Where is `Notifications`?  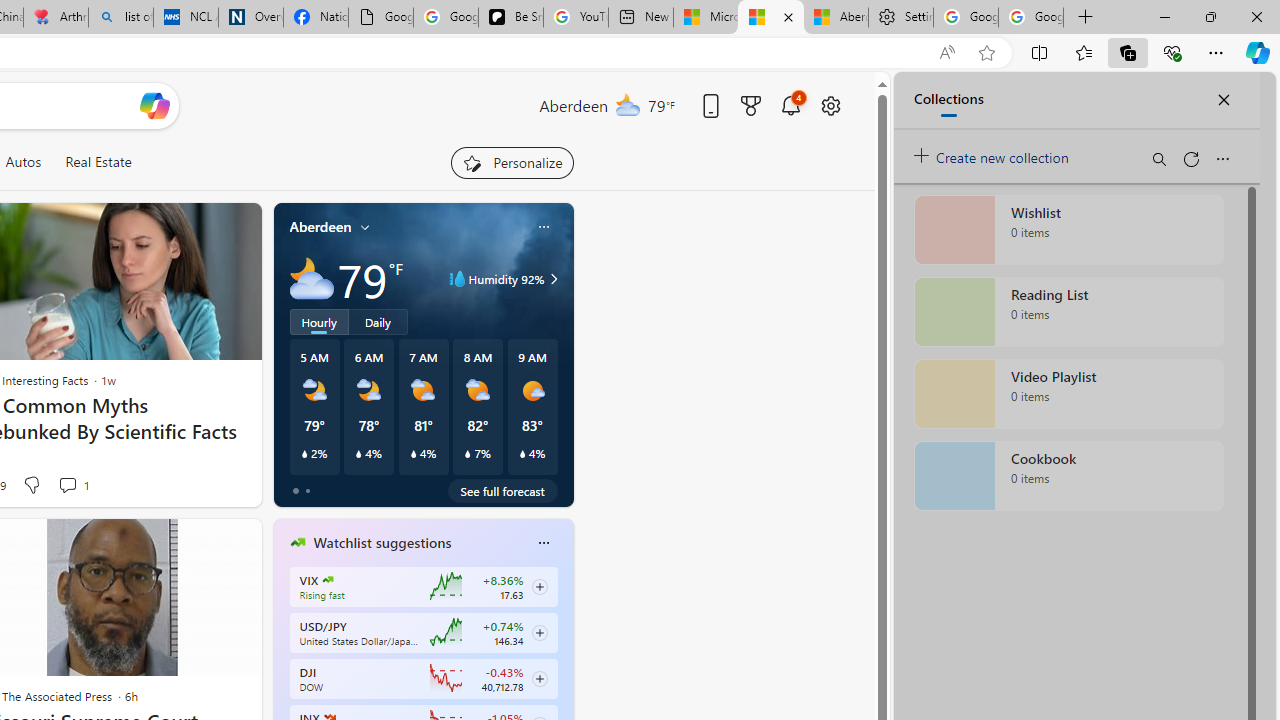
Notifications is located at coordinates (790, 105).